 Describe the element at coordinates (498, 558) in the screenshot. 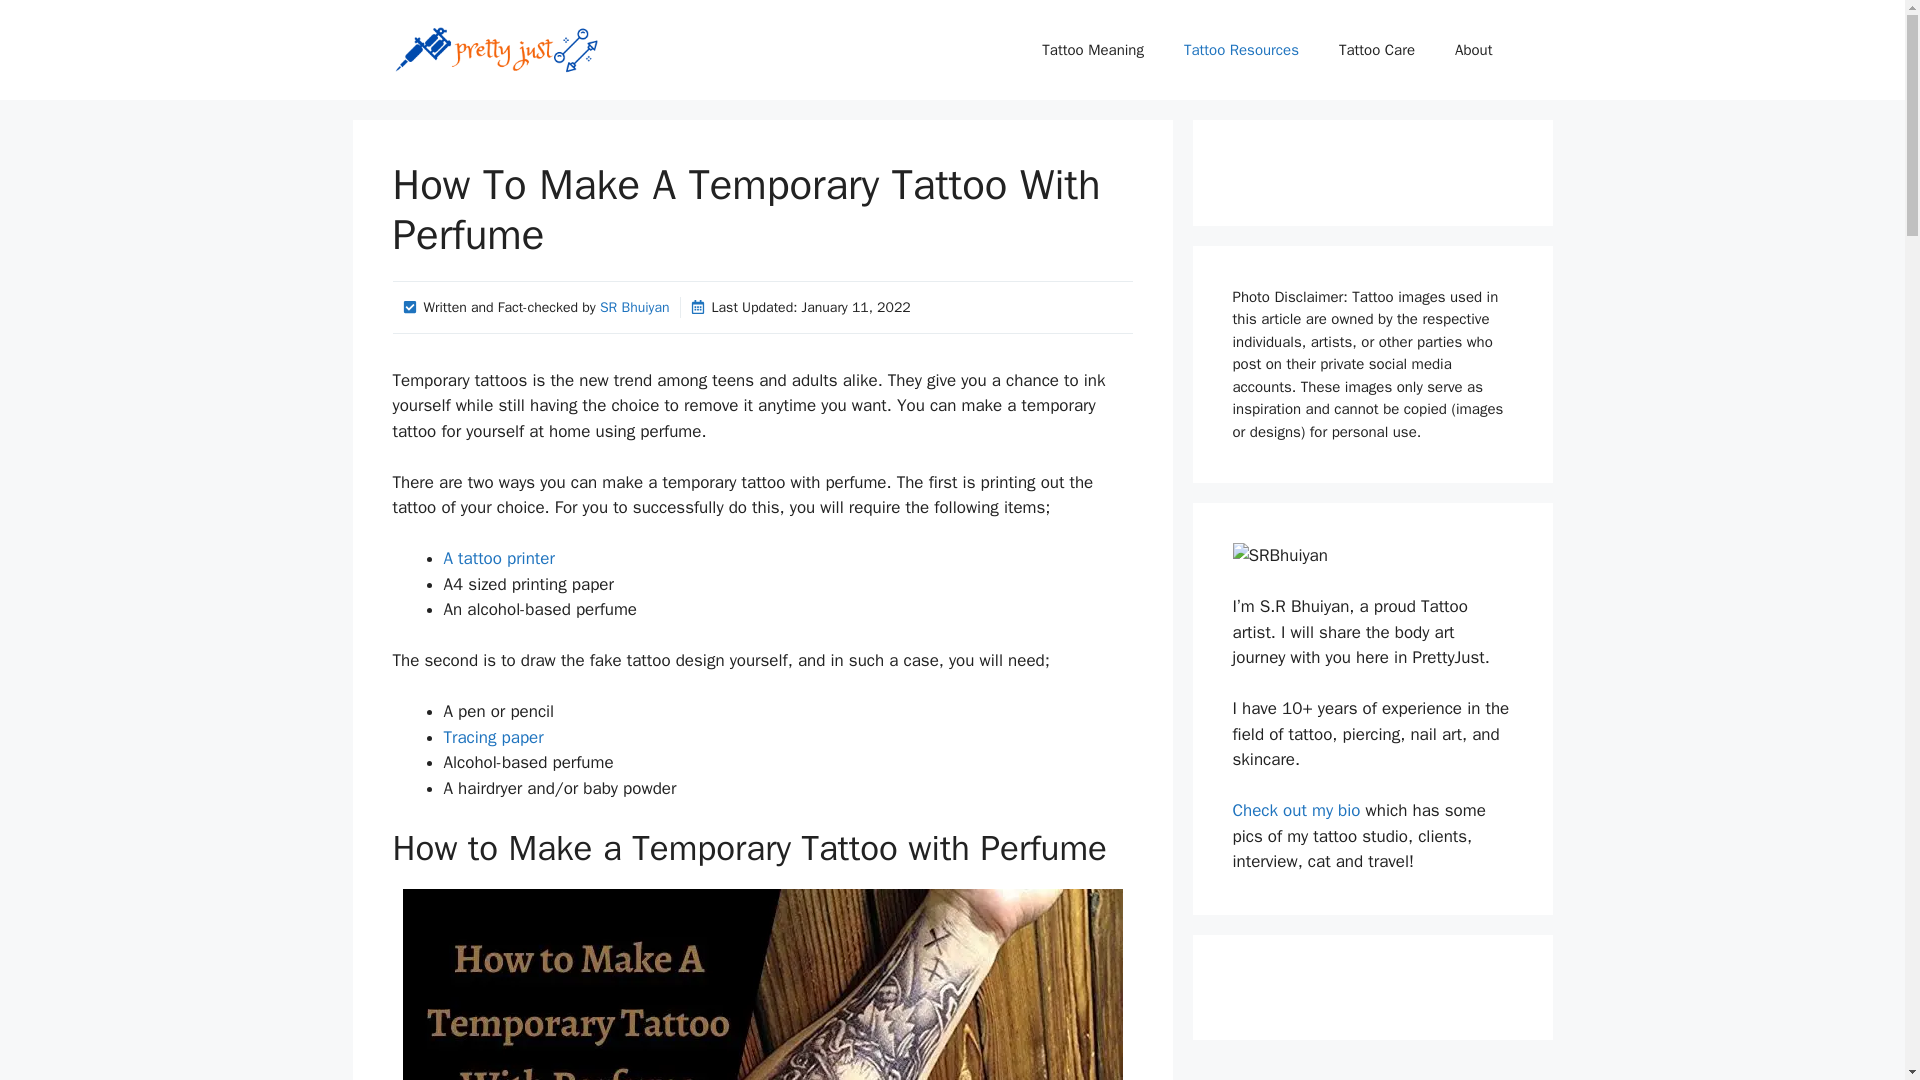

I see `A tattoo printer` at that location.